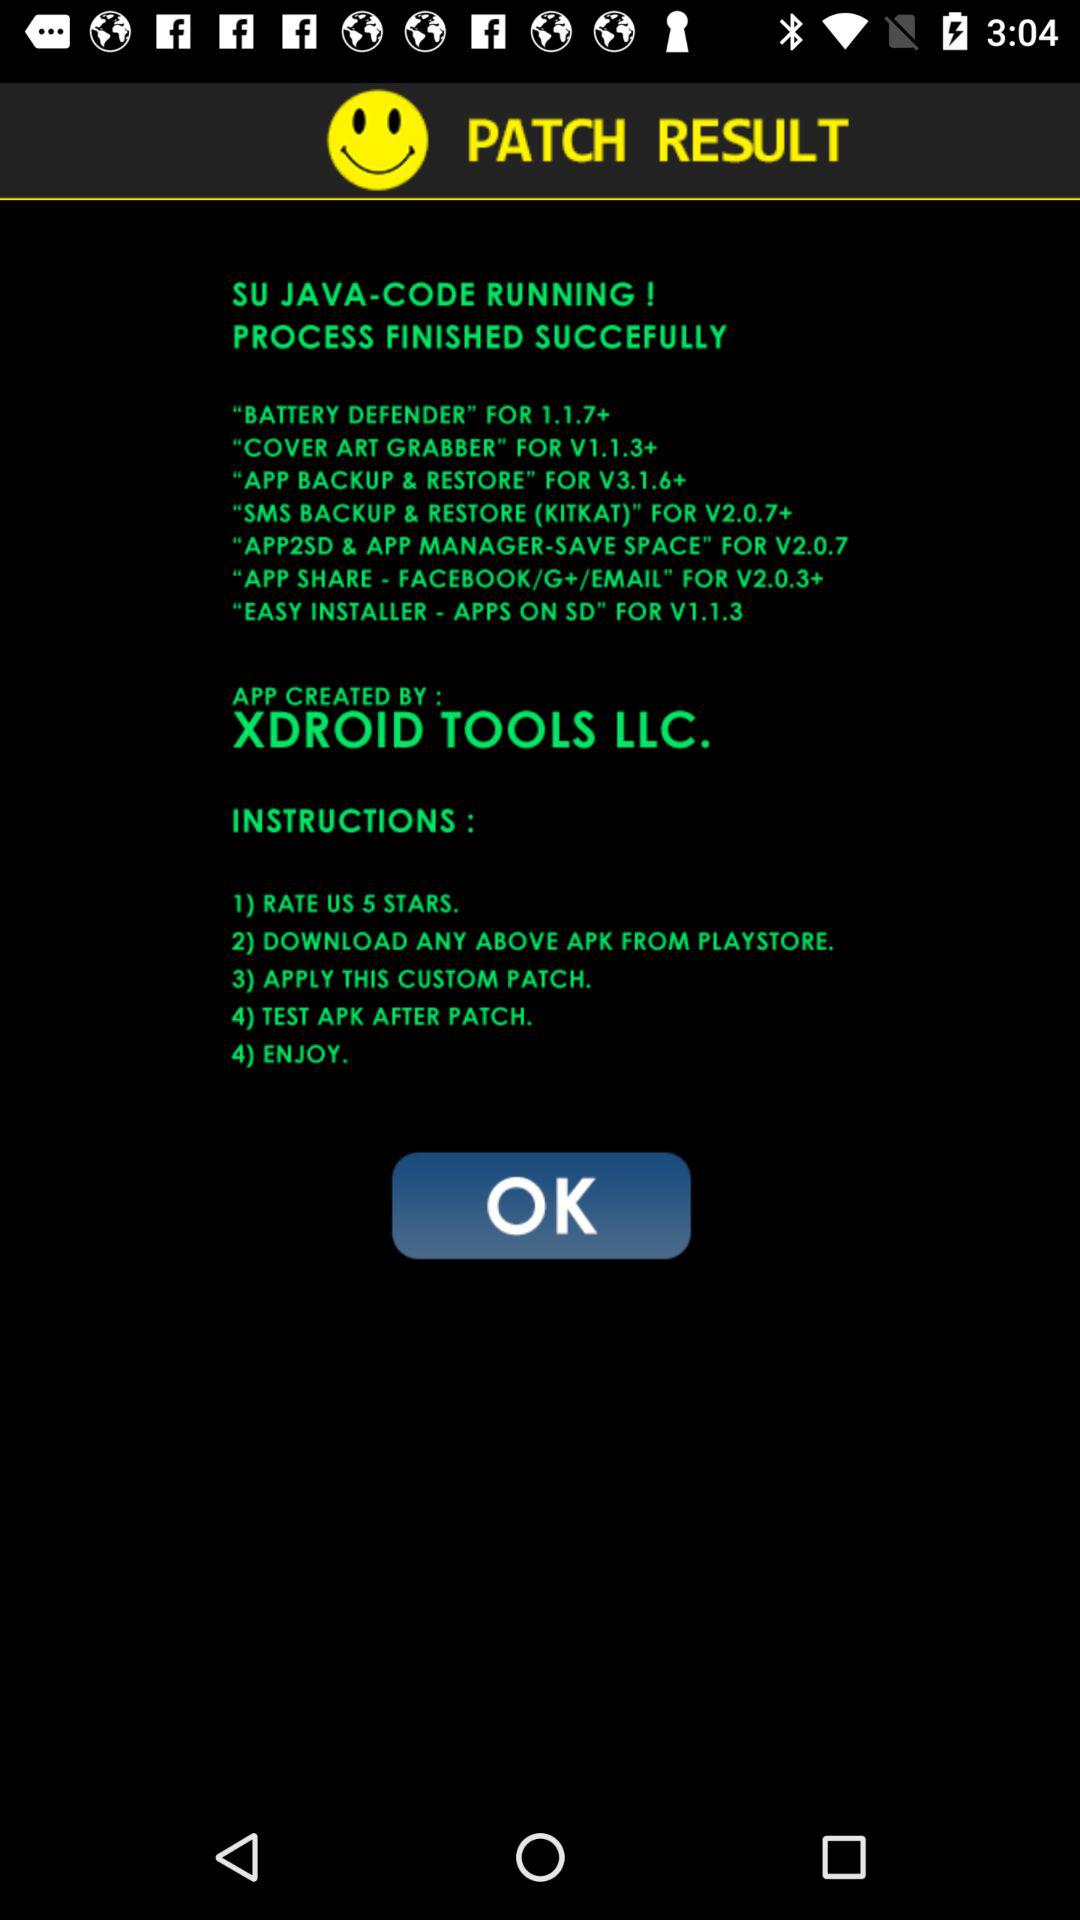 This screenshot has width=1080, height=1920. I want to click on ok button, so click(540, 1204).